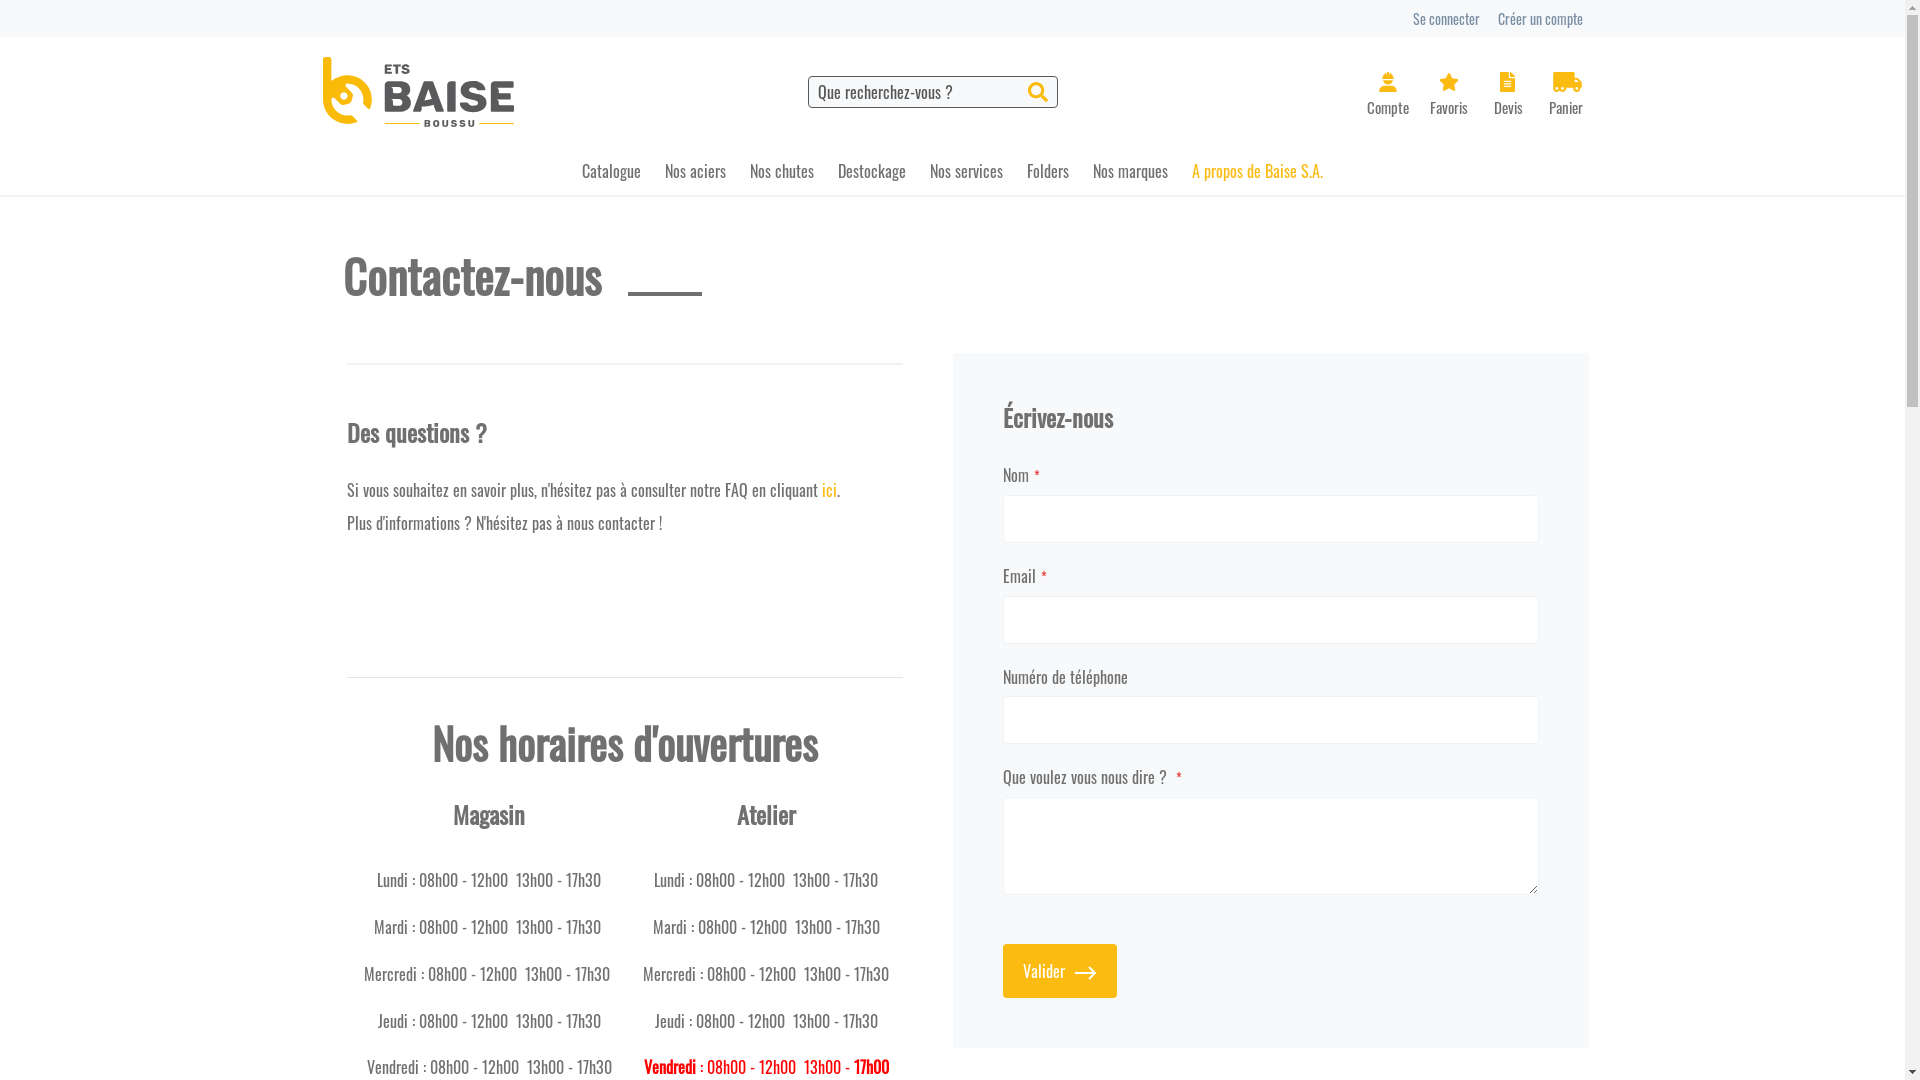 The width and height of the screenshot is (1920, 1080). I want to click on Catalogue, so click(612, 171).